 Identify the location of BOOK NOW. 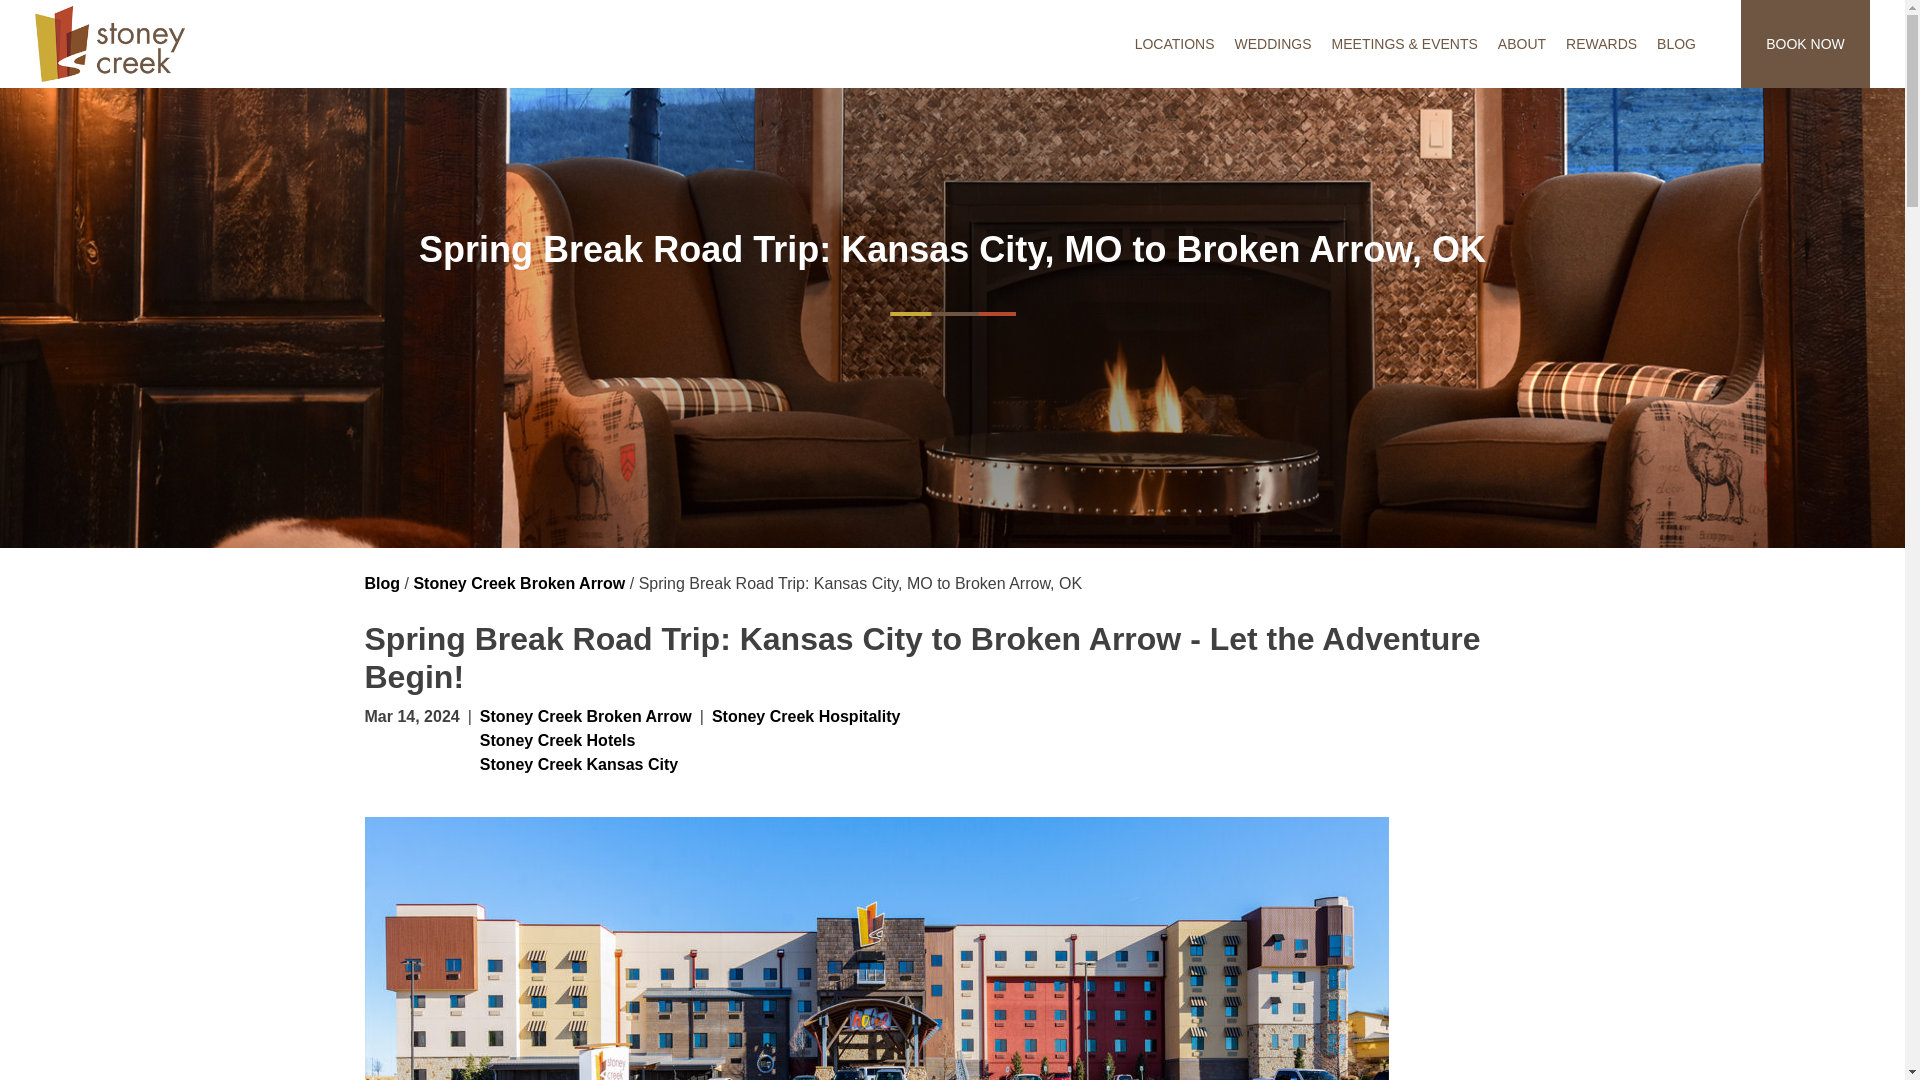
(1806, 44).